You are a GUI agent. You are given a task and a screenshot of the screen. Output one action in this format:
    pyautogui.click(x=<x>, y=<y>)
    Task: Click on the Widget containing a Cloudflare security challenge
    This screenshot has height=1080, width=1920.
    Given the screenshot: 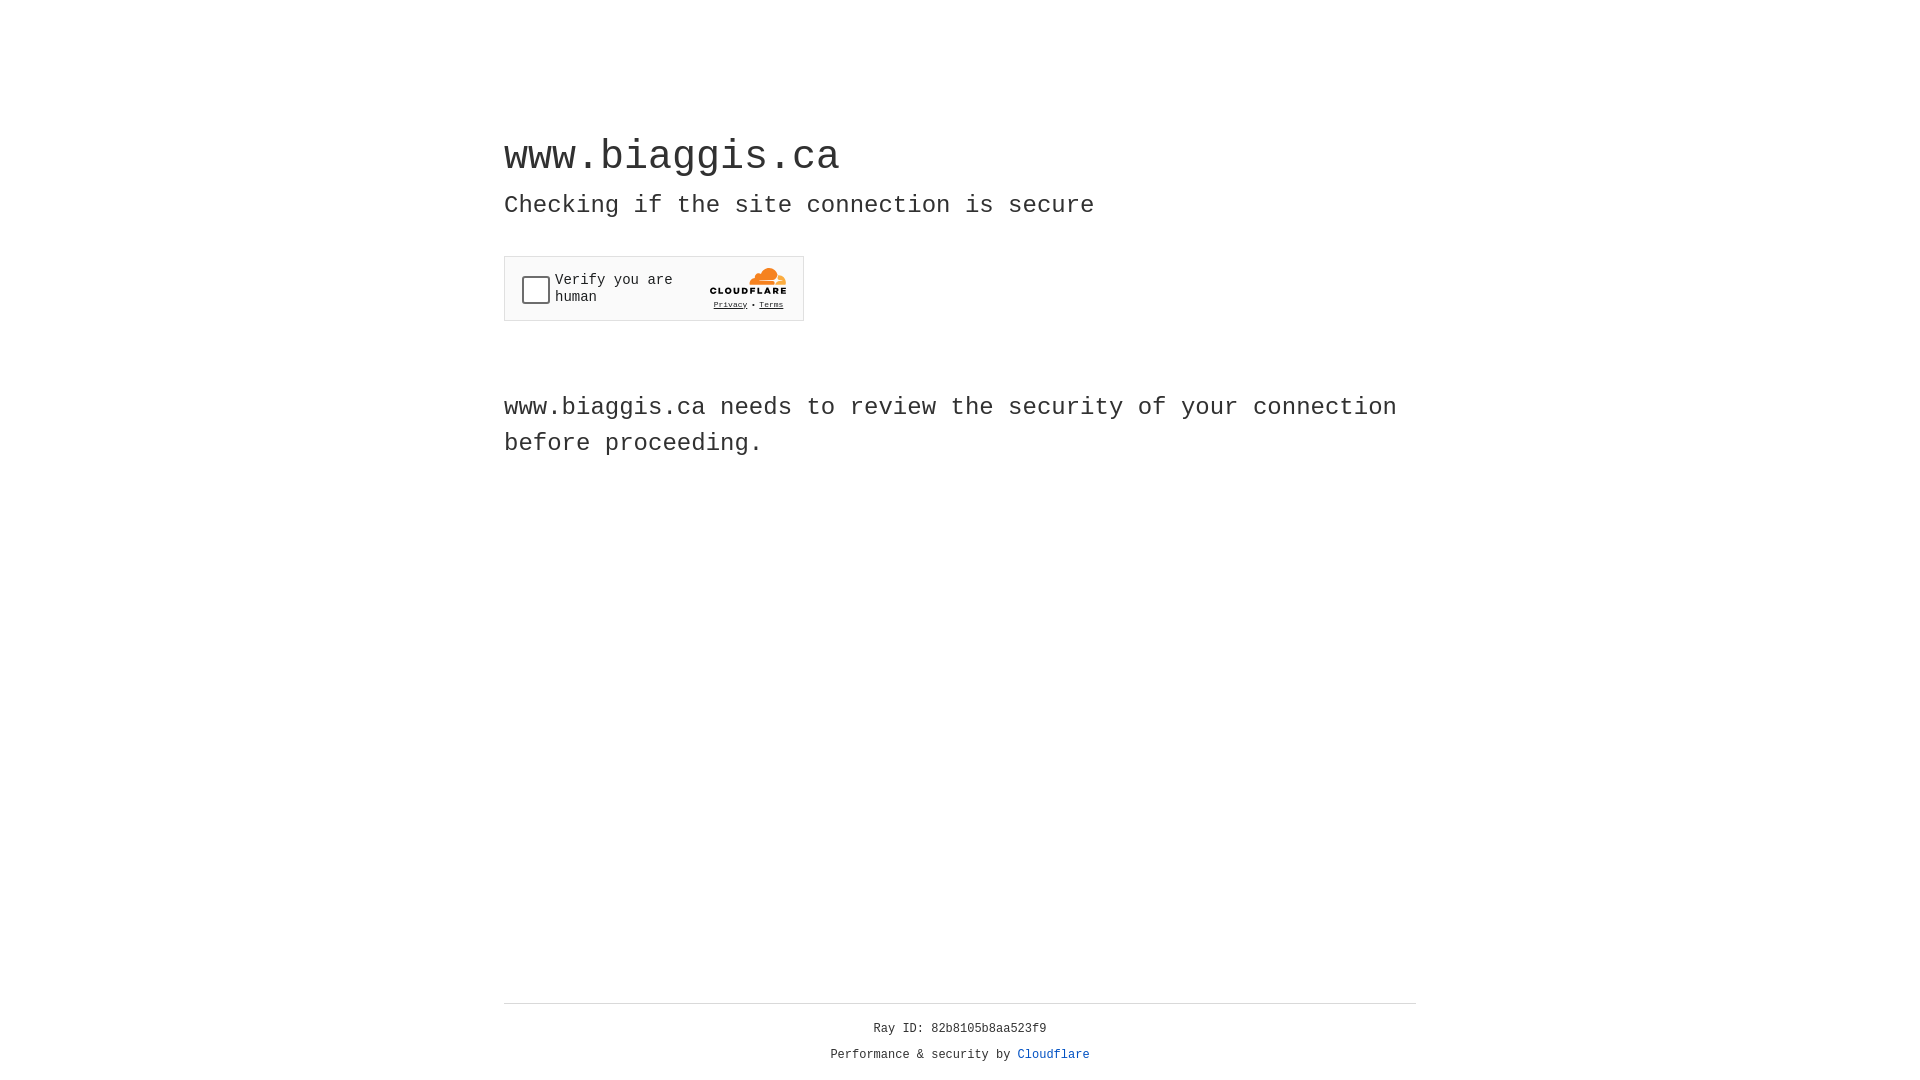 What is the action you would take?
    pyautogui.click(x=654, y=288)
    